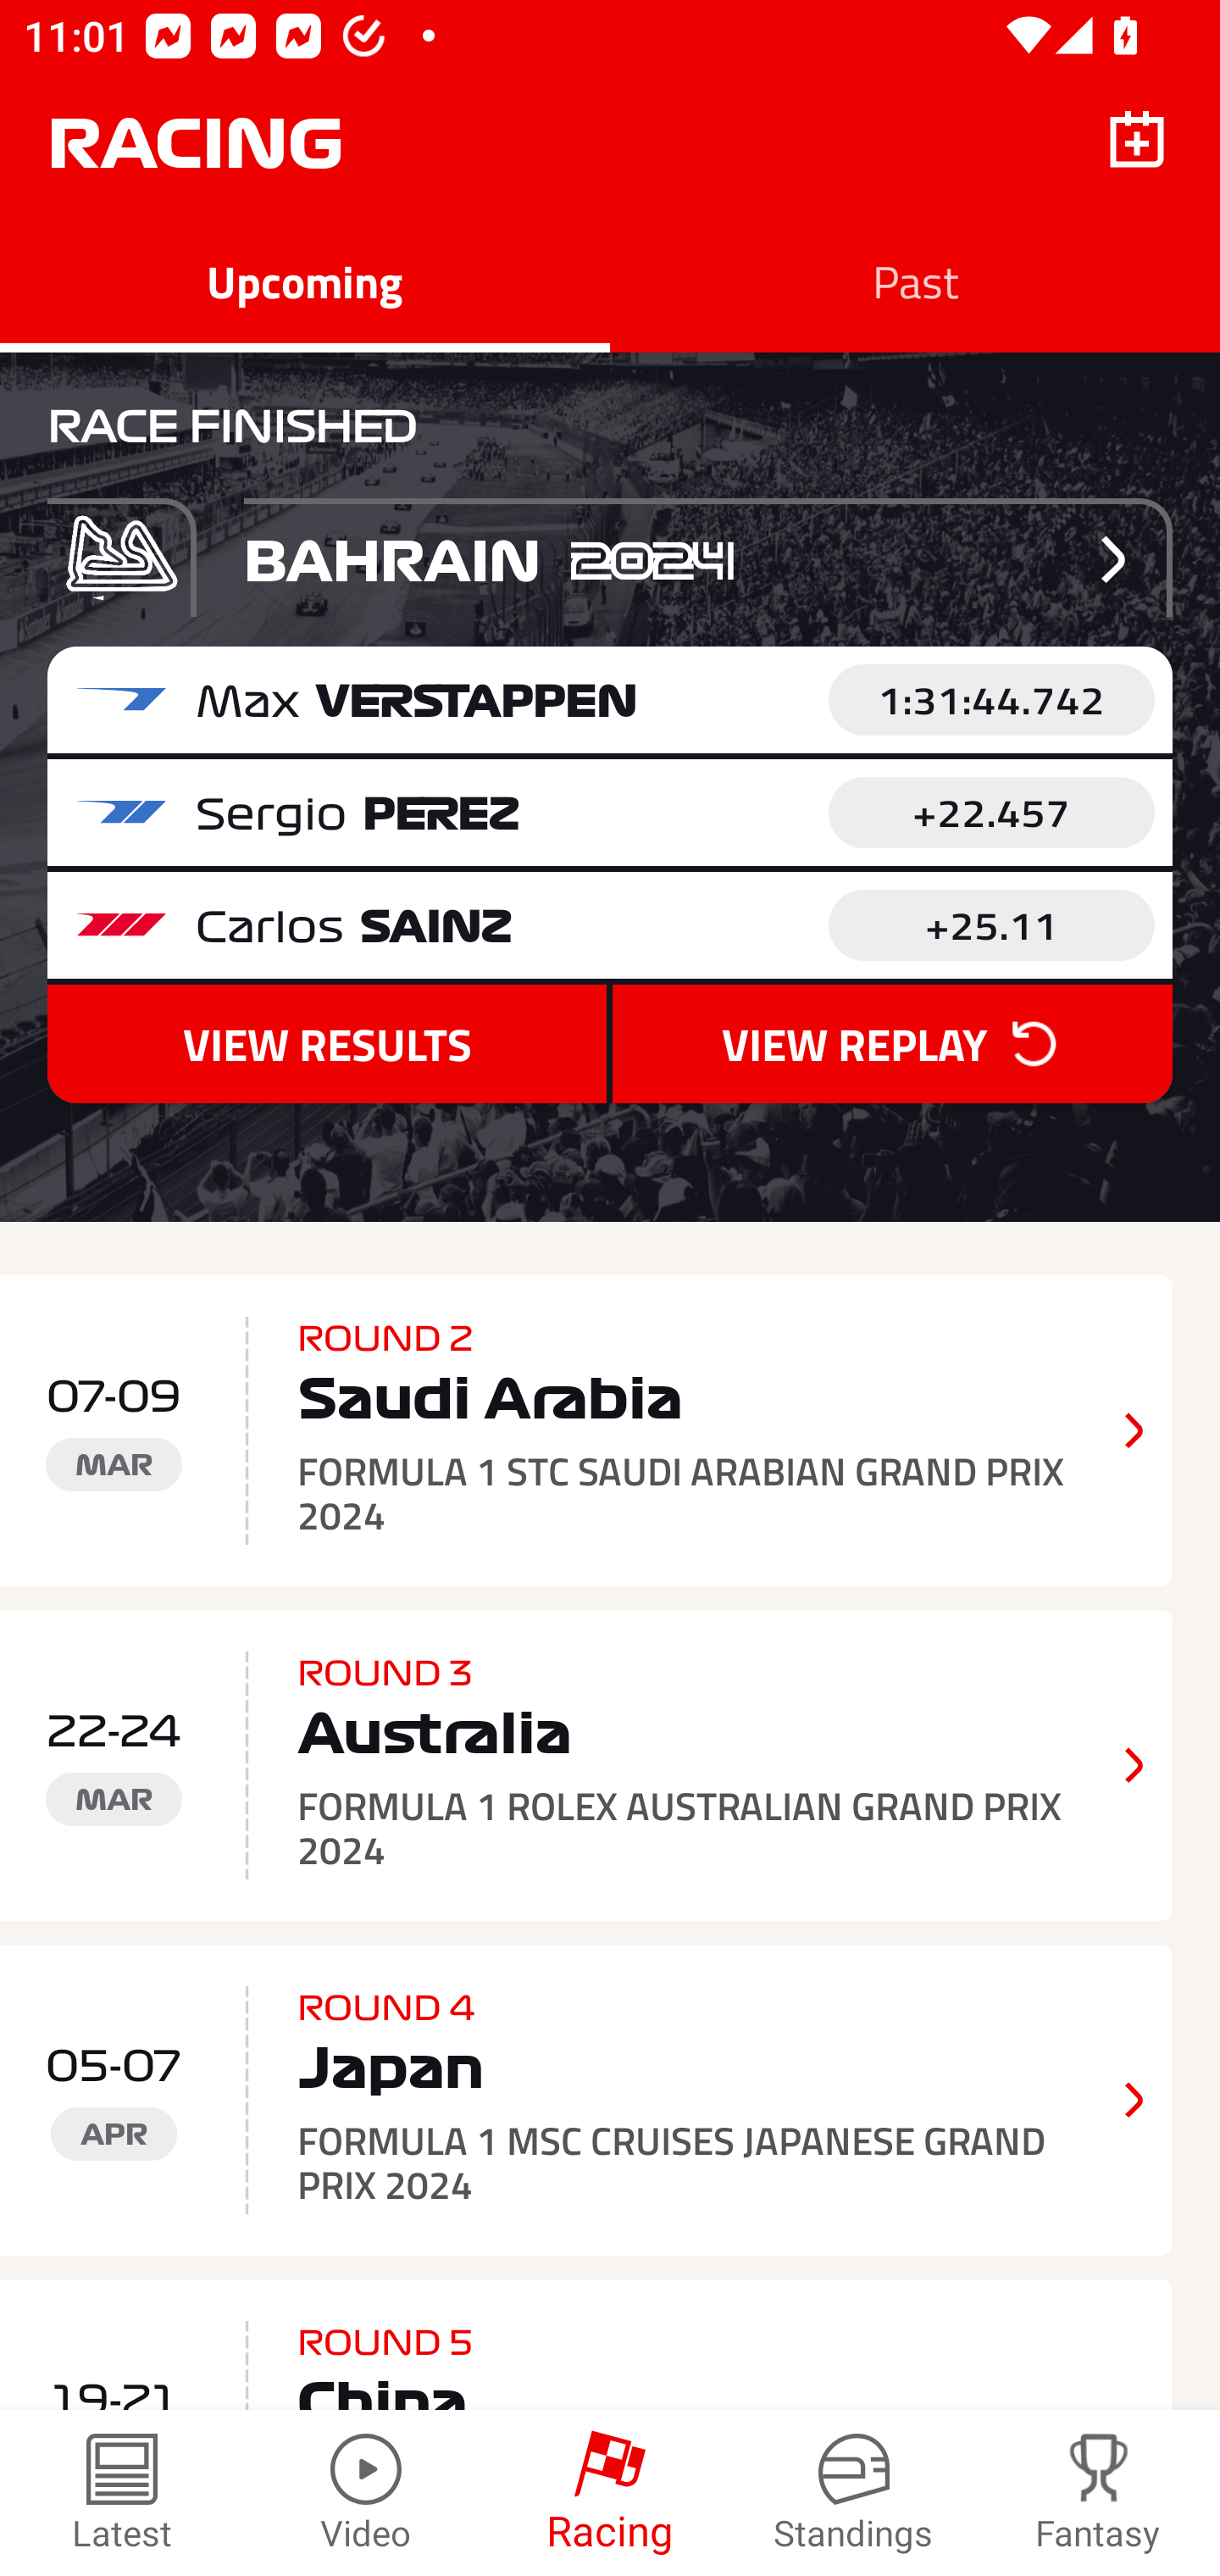  What do you see at coordinates (366, 2493) in the screenshot?
I see `Video` at bounding box center [366, 2493].